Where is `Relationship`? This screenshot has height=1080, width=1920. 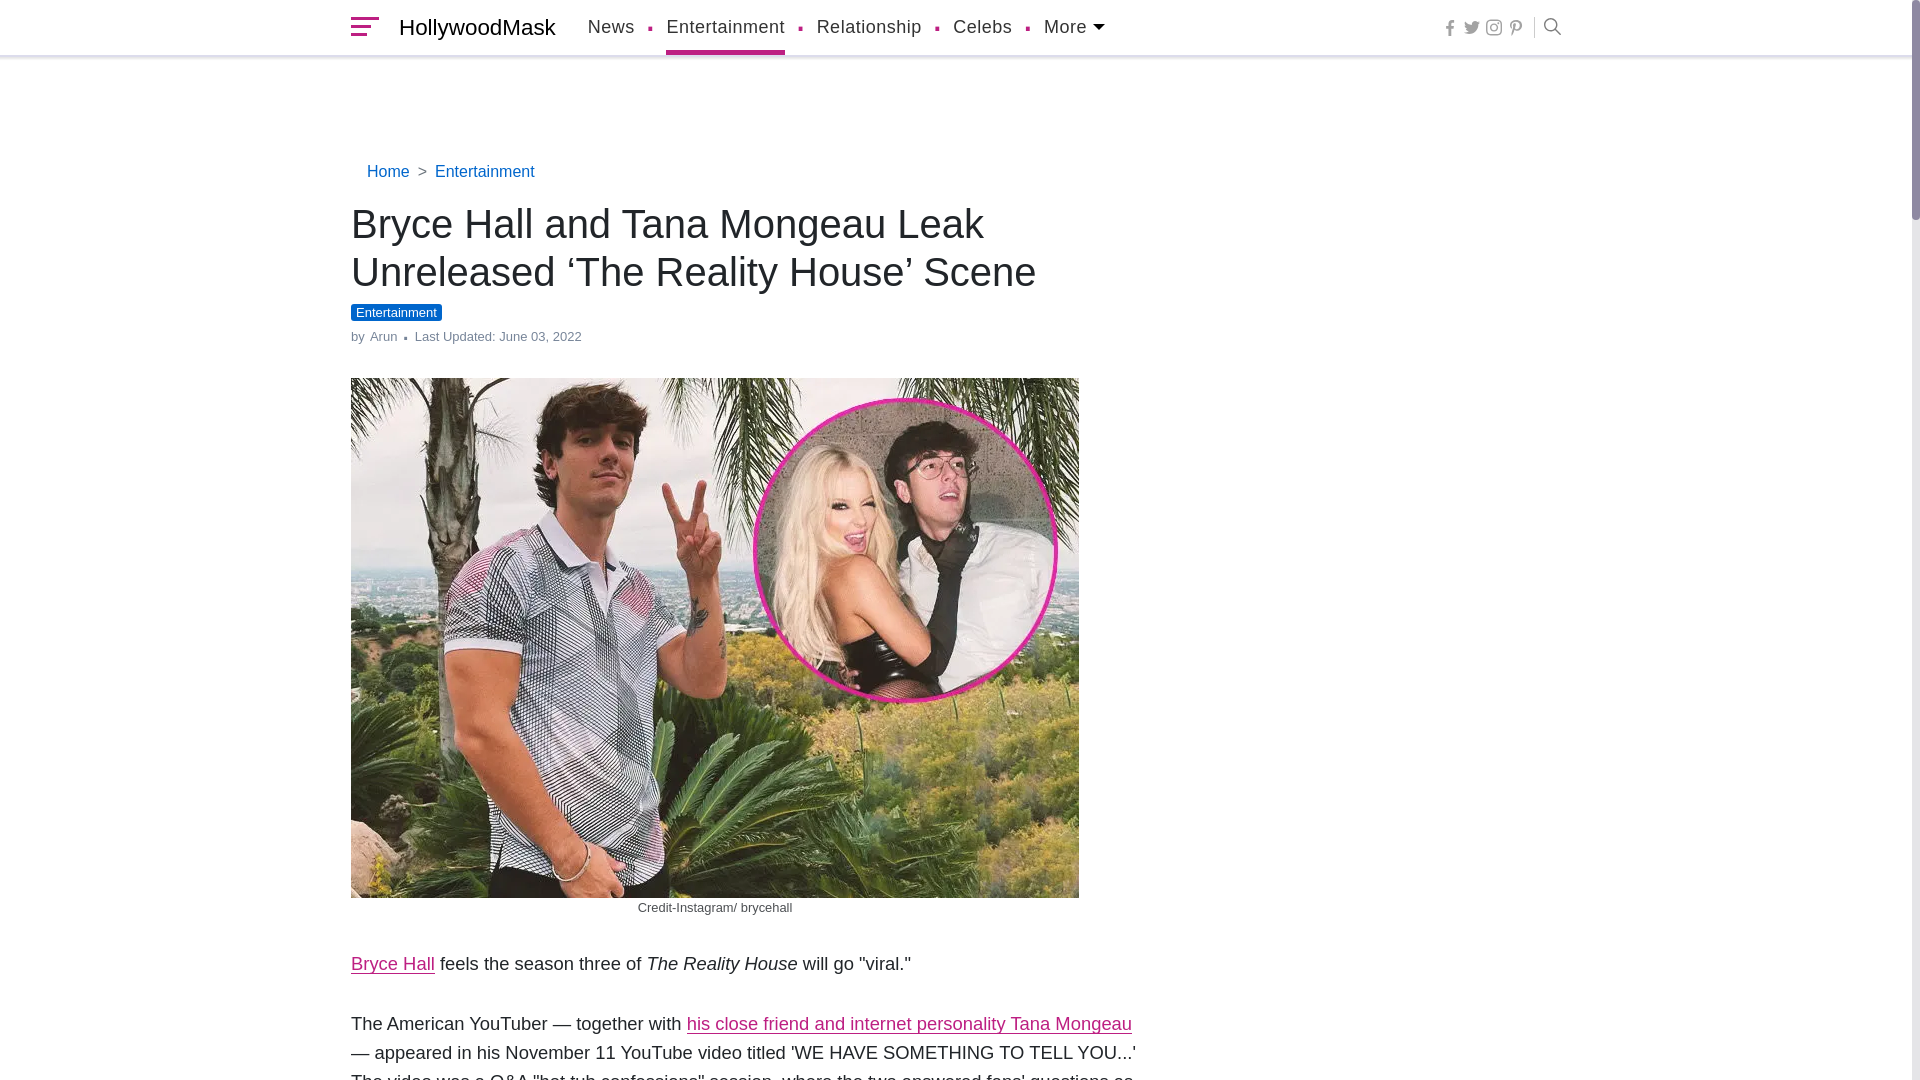
Relationship is located at coordinates (869, 28).